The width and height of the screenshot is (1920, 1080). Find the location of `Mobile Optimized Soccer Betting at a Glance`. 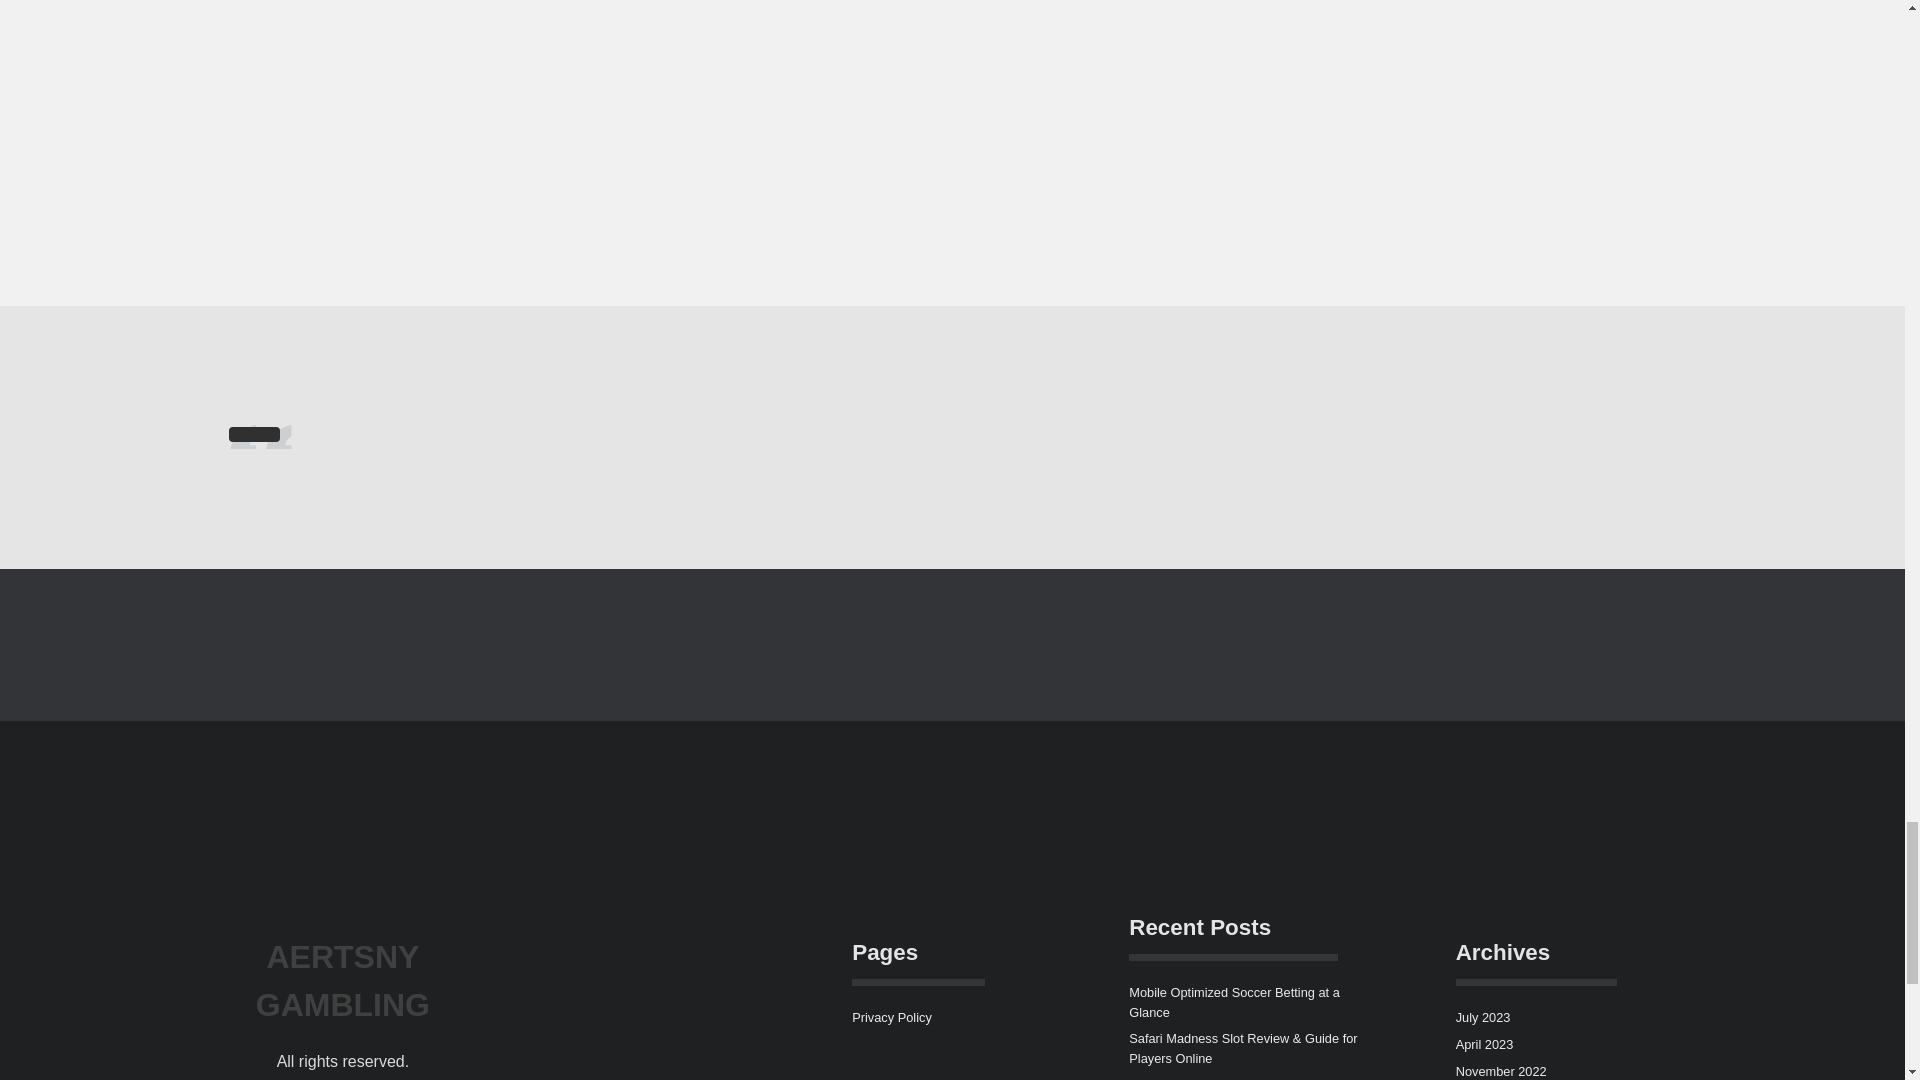

Mobile Optimized Soccer Betting at a Glance is located at coordinates (1234, 1002).